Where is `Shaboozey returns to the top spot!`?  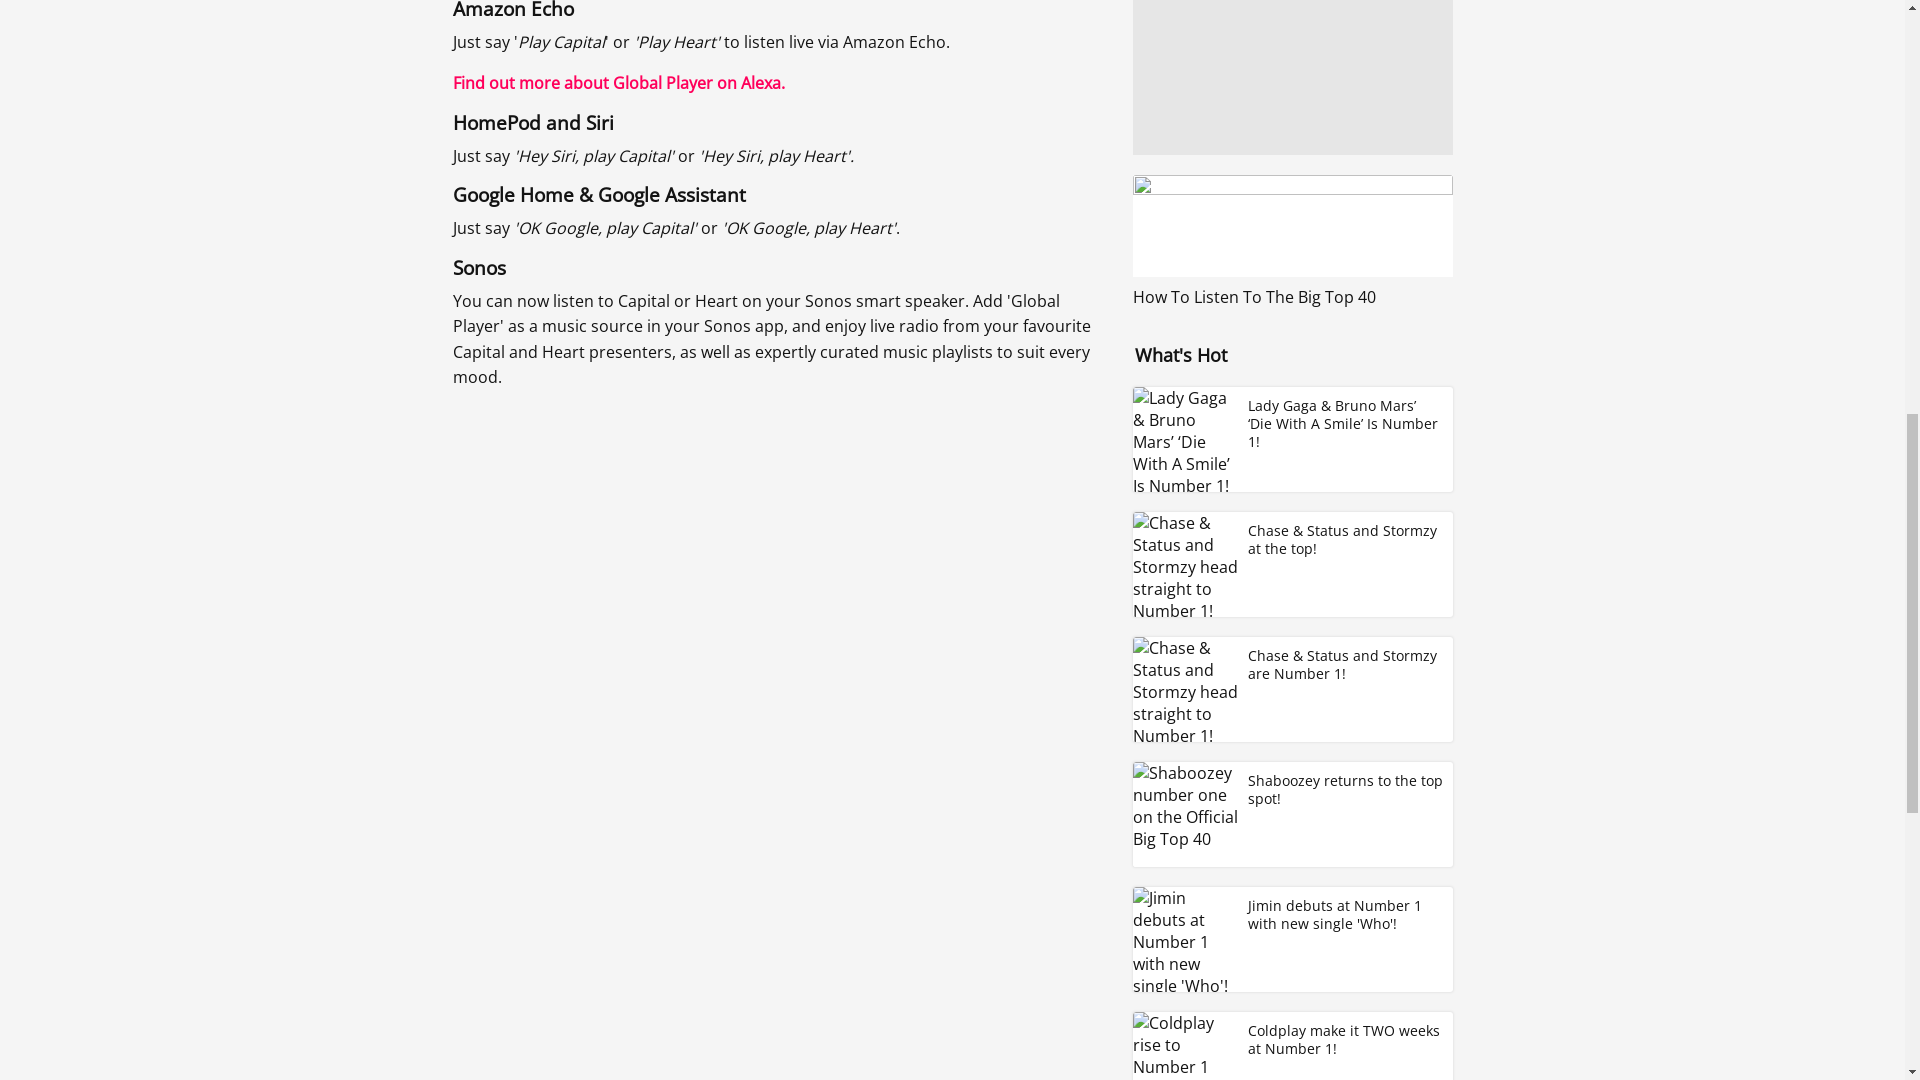
Shaboozey returns to the top spot! is located at coordinates (1292, 814).